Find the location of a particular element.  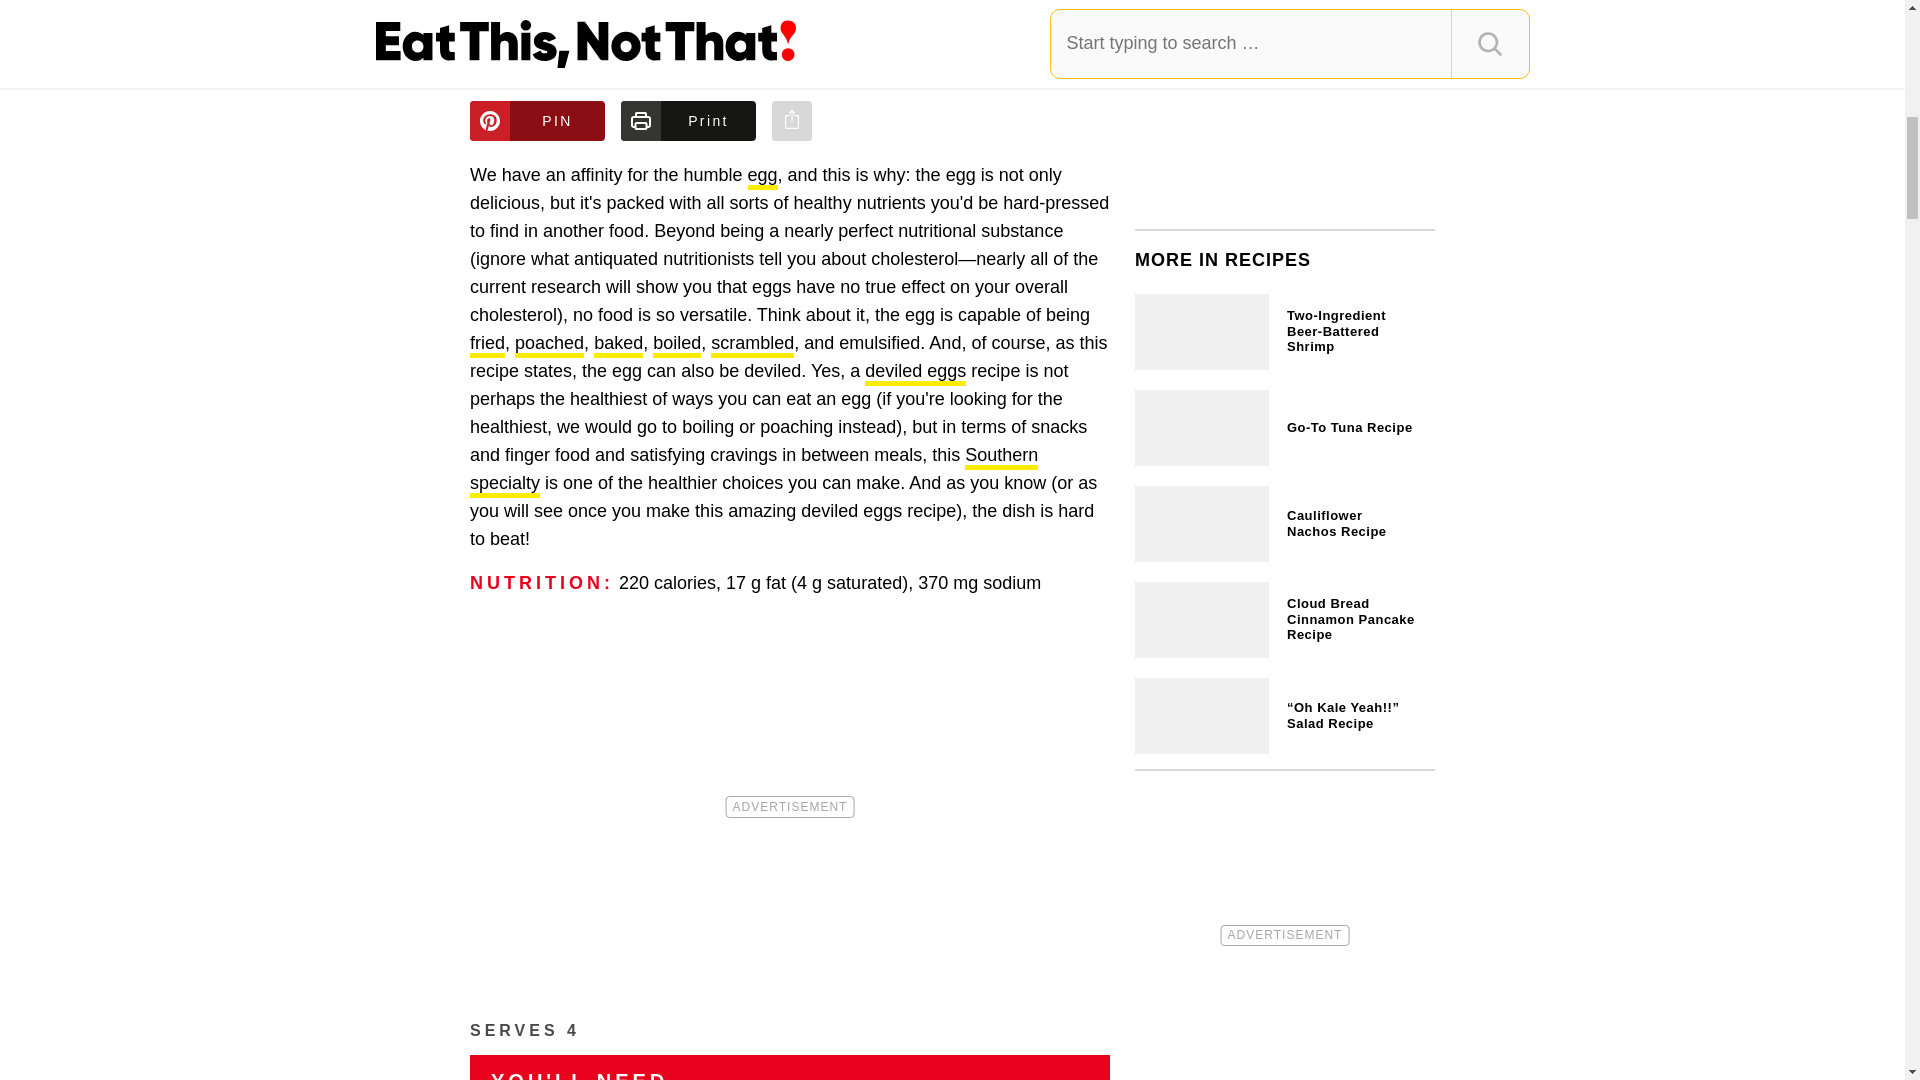

Print this page is located at coordinates (688, 121).